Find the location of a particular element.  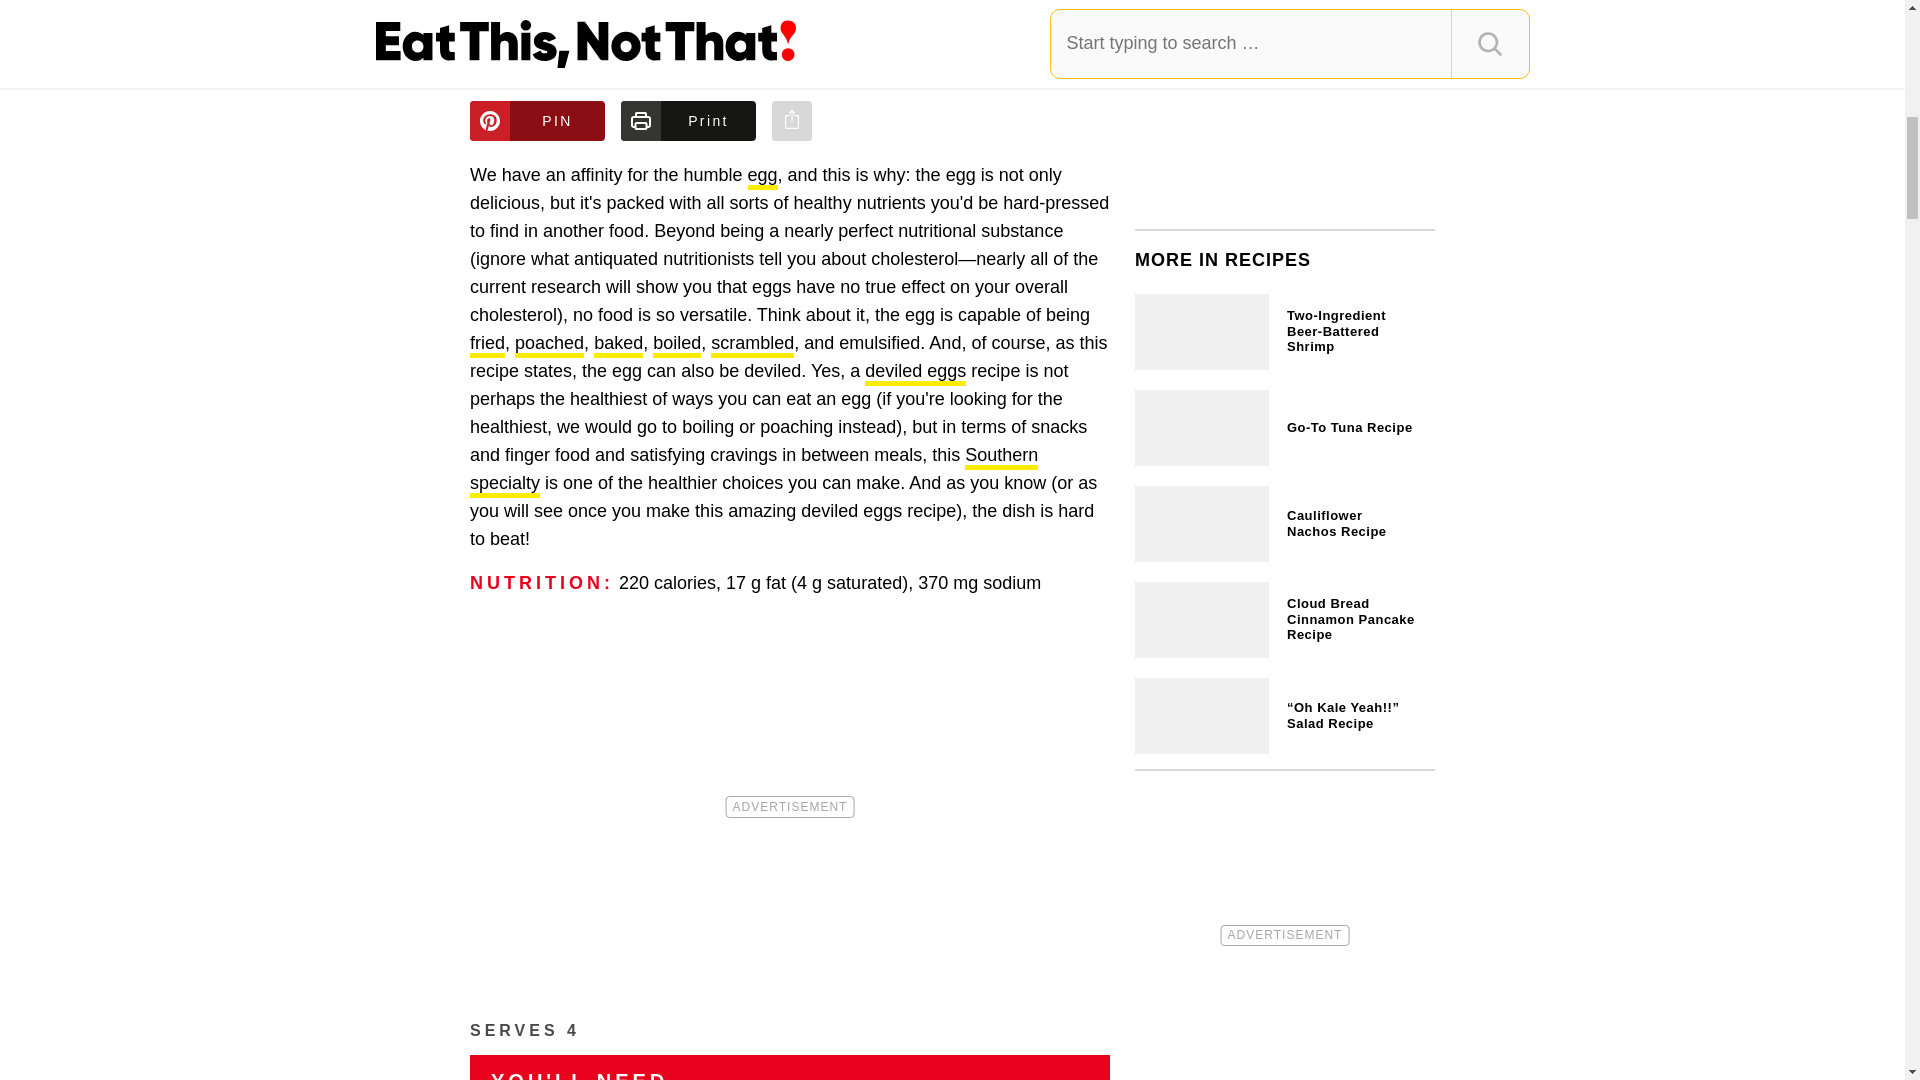

Print this page is located at coordinates (688, 121).